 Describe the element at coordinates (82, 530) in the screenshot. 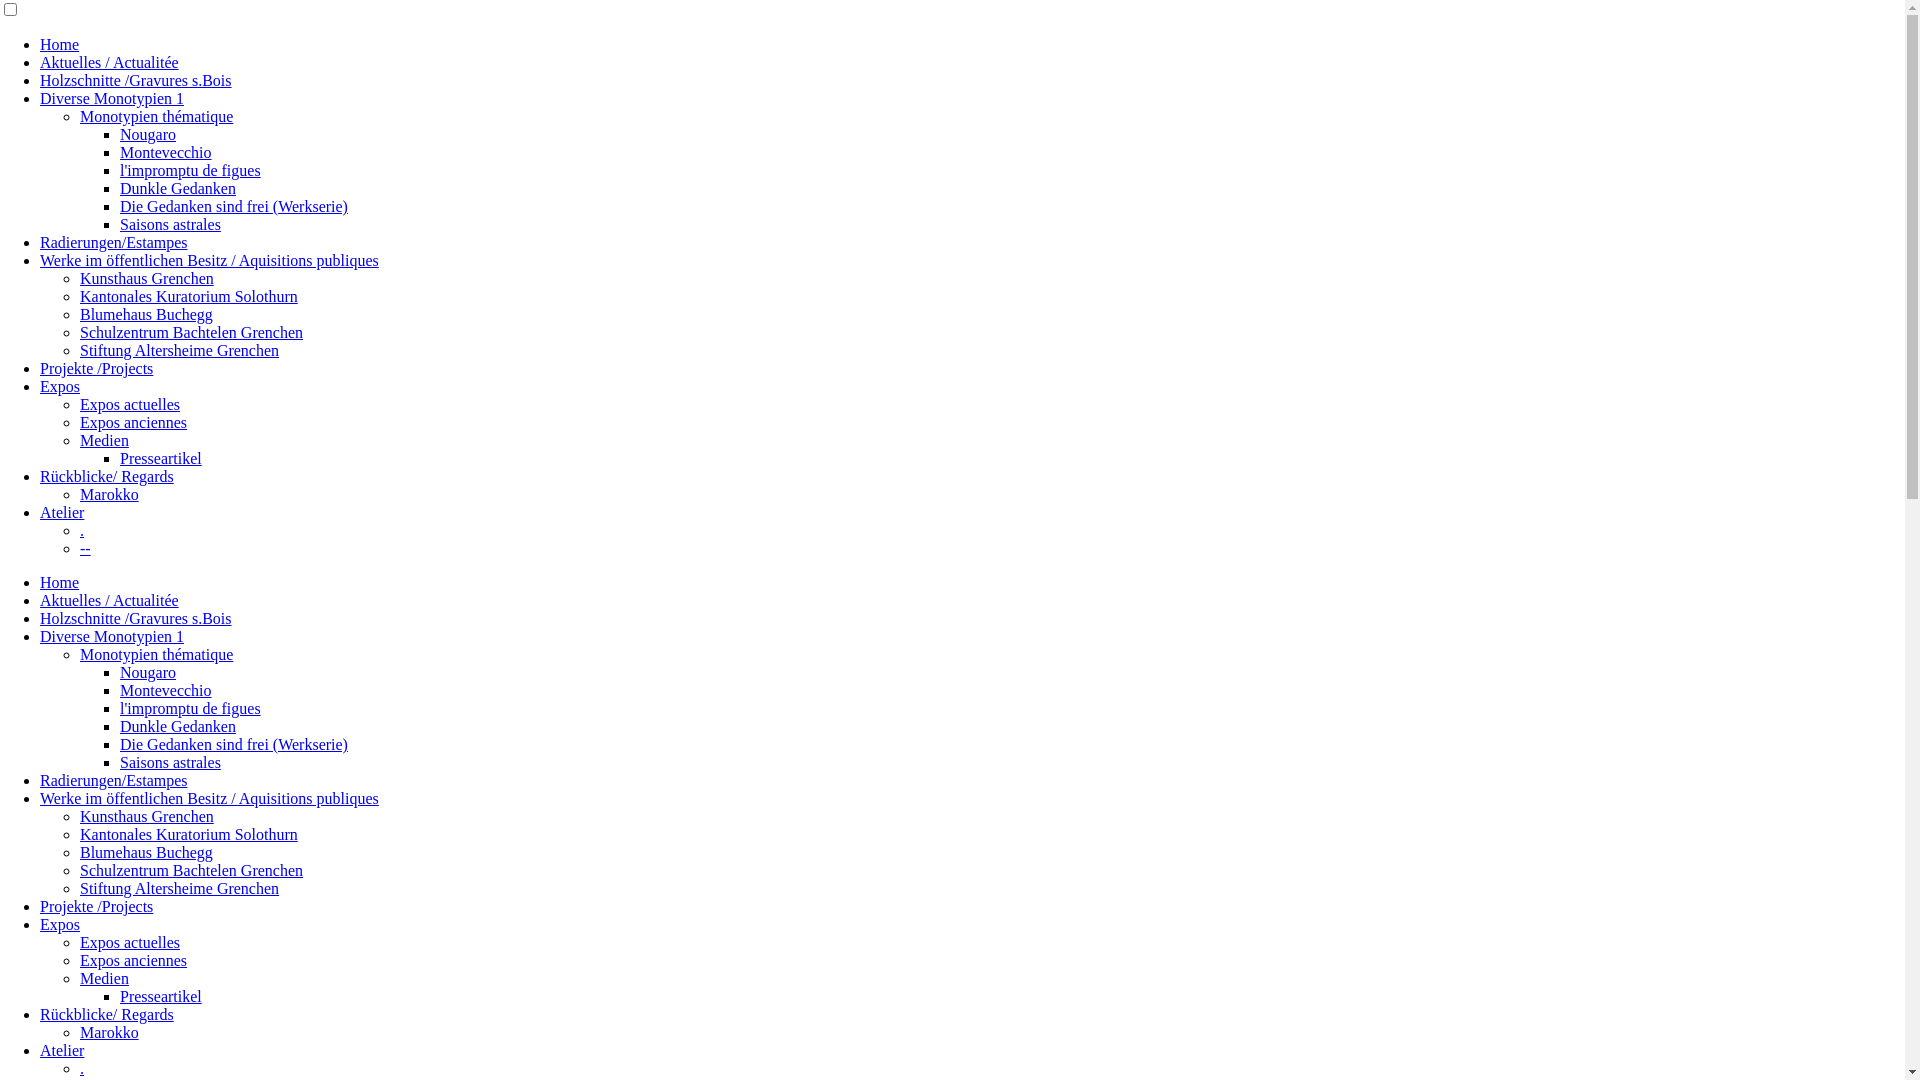

I see `.` at that location.